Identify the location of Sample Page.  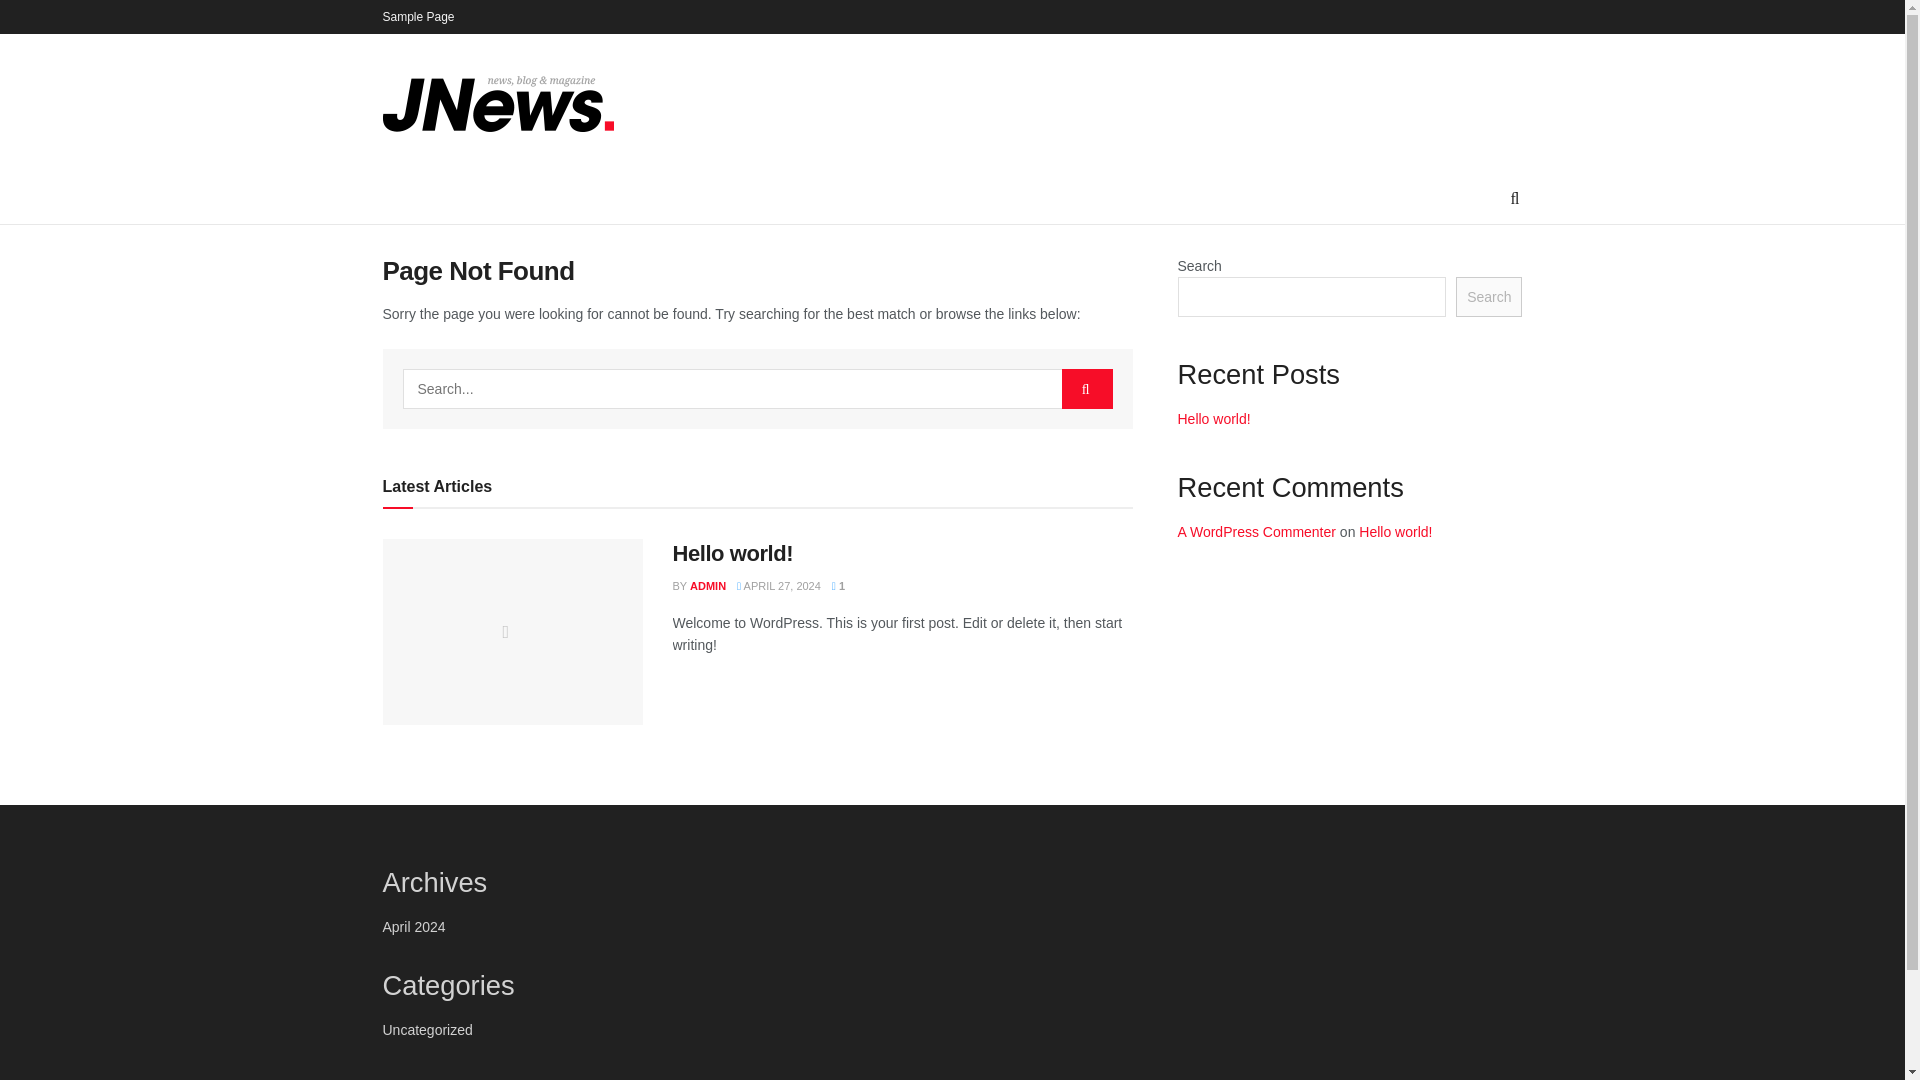
(418, 16).